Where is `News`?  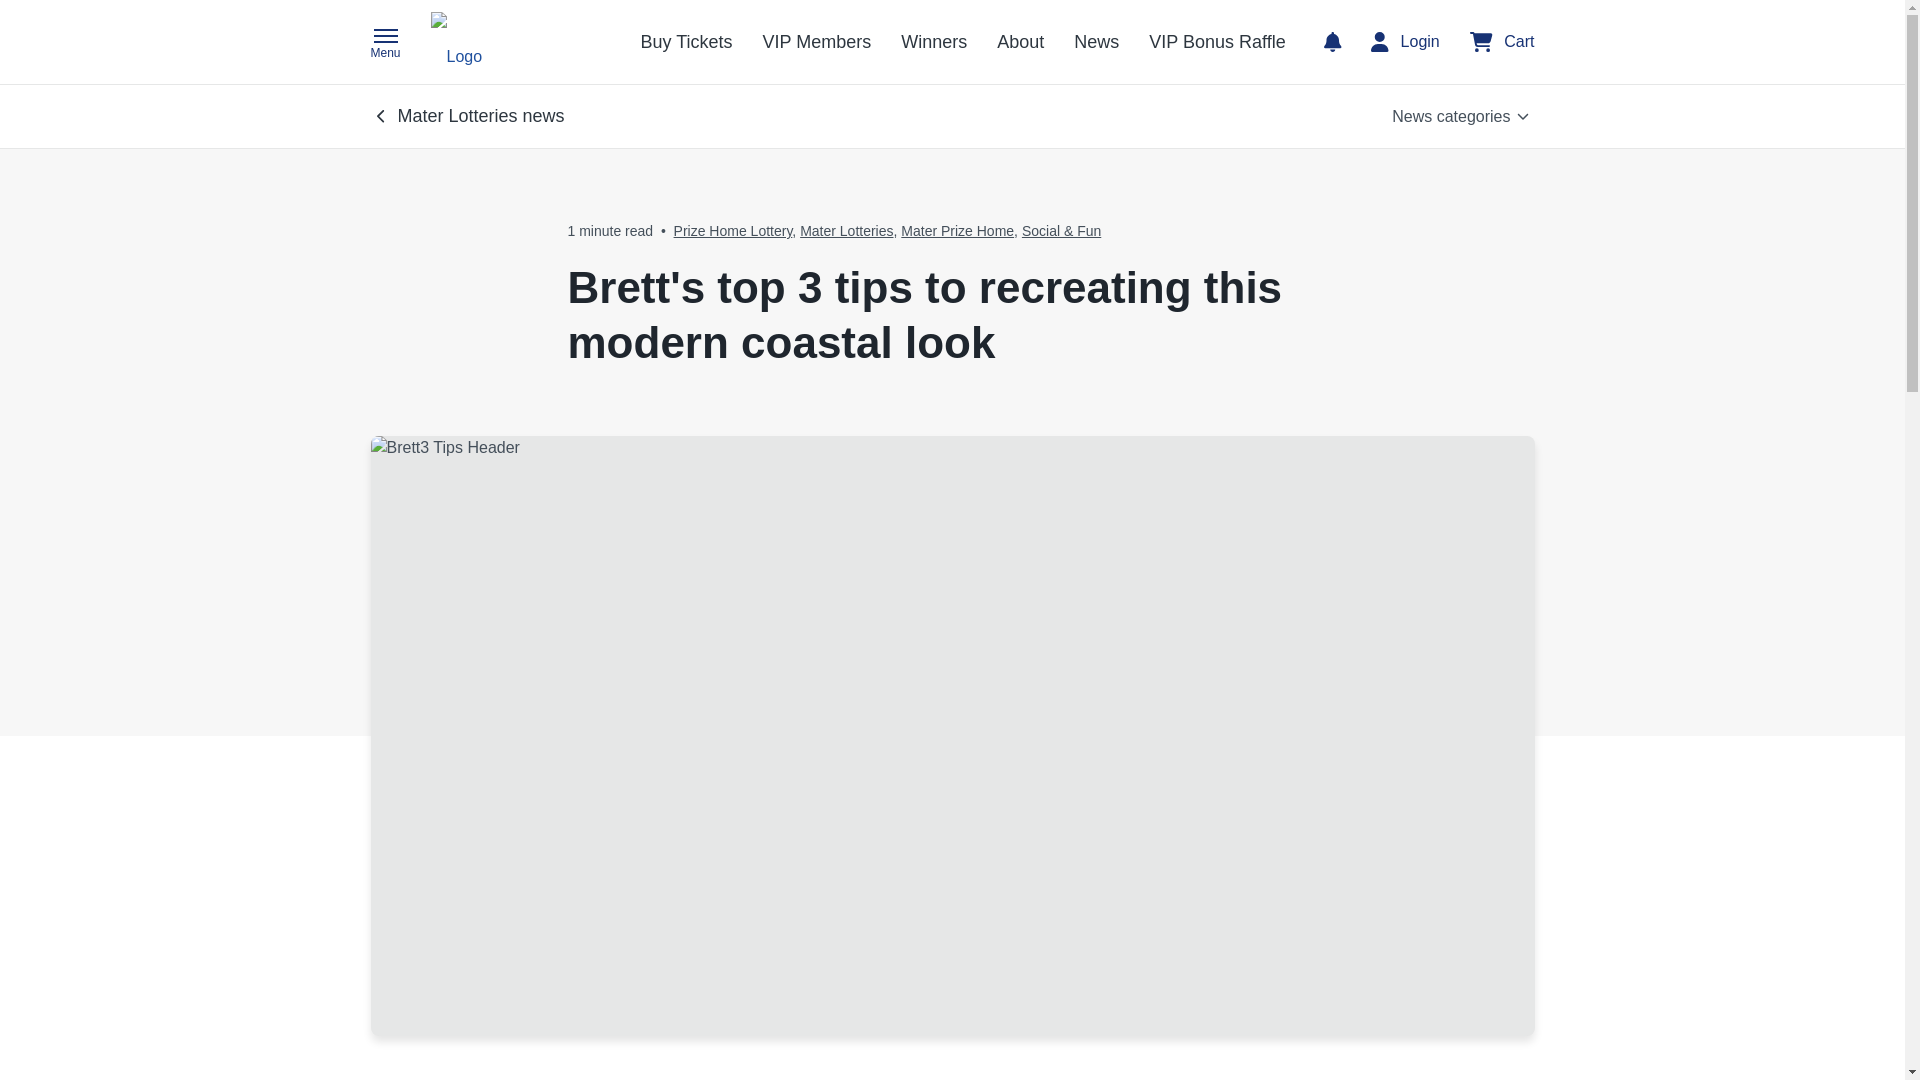 News is located at coordinates (1096, 42).